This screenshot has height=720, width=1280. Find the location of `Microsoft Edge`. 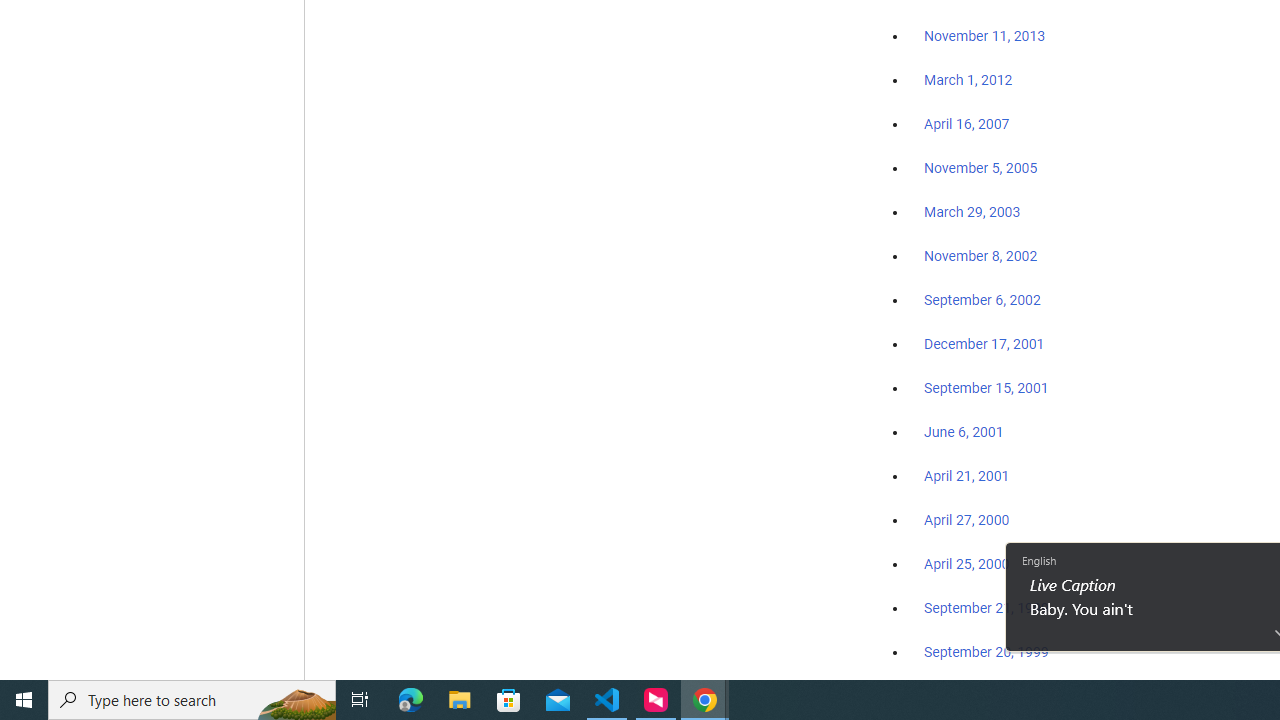

Microsoft Edge is located at coordinates (411, 700).